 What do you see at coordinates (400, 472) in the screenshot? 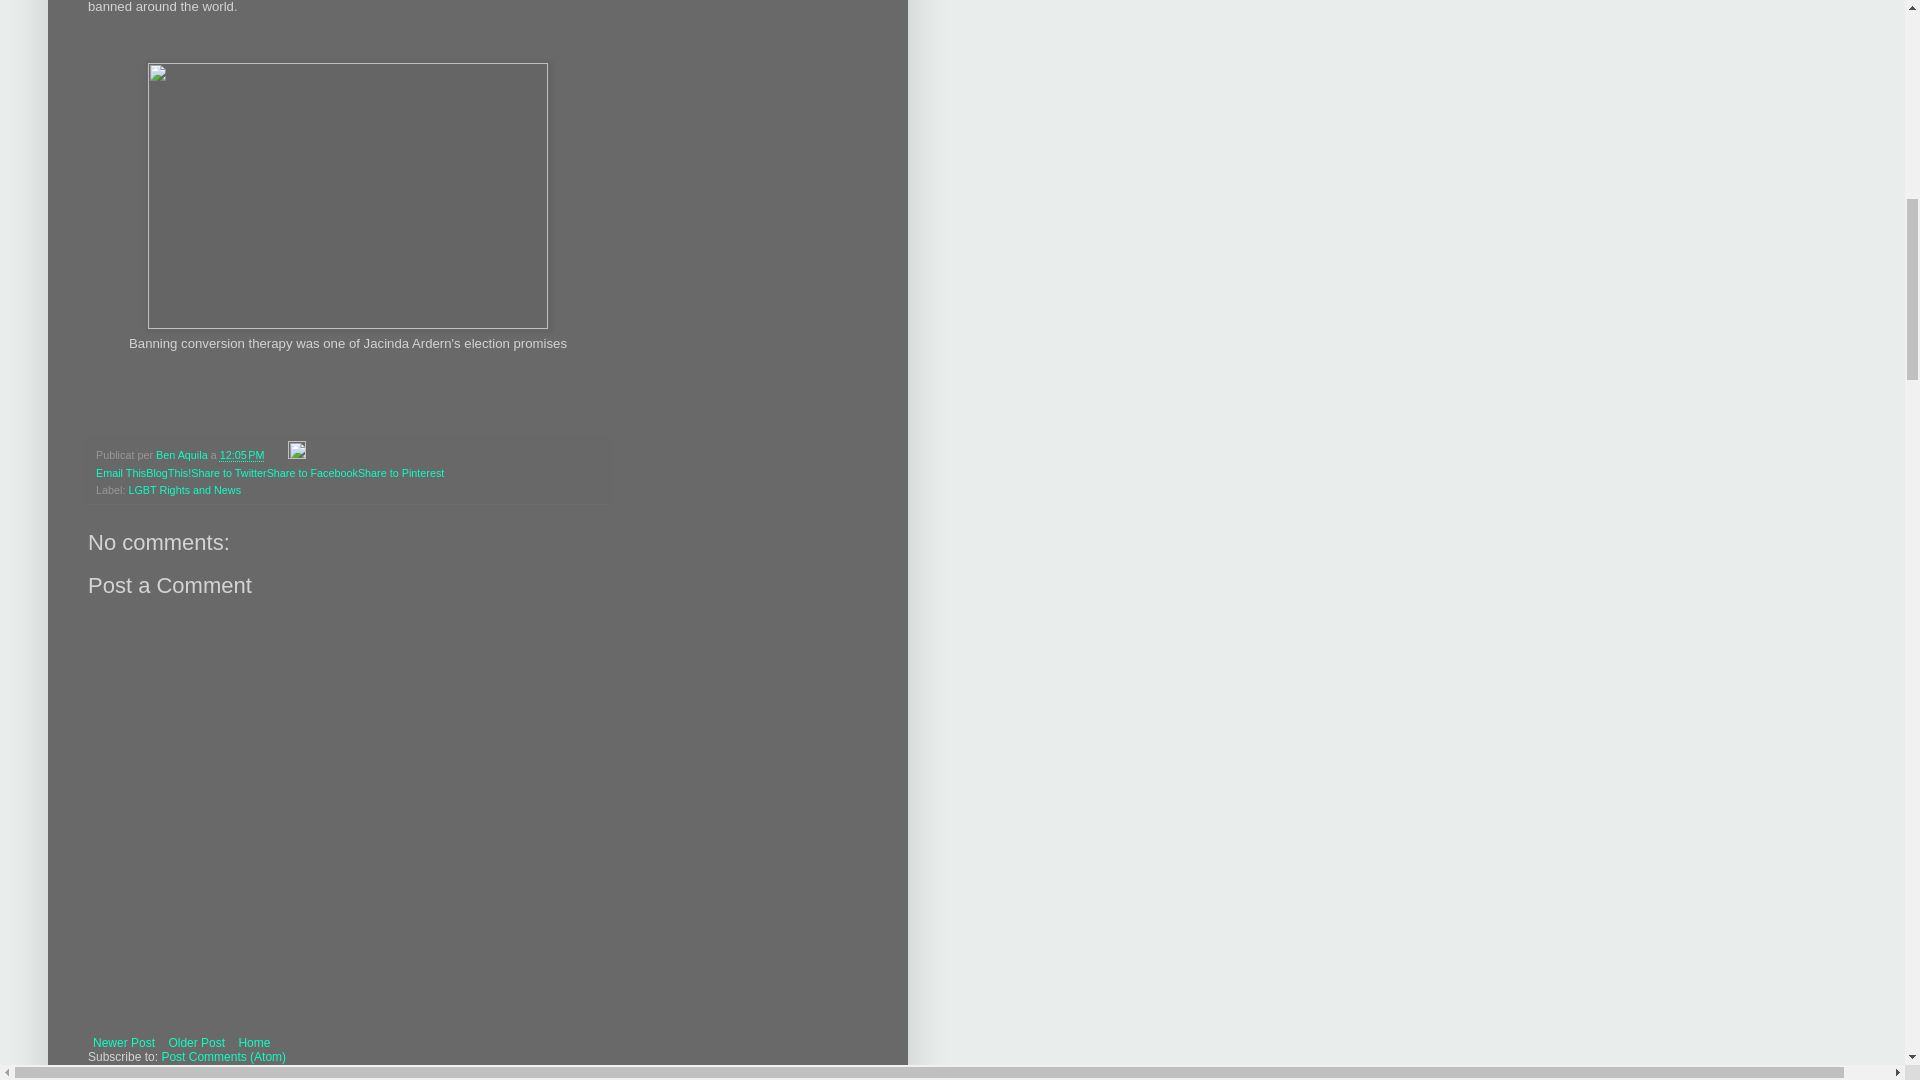
I see `Share to Pinterest` at bounding box center [400, 472].